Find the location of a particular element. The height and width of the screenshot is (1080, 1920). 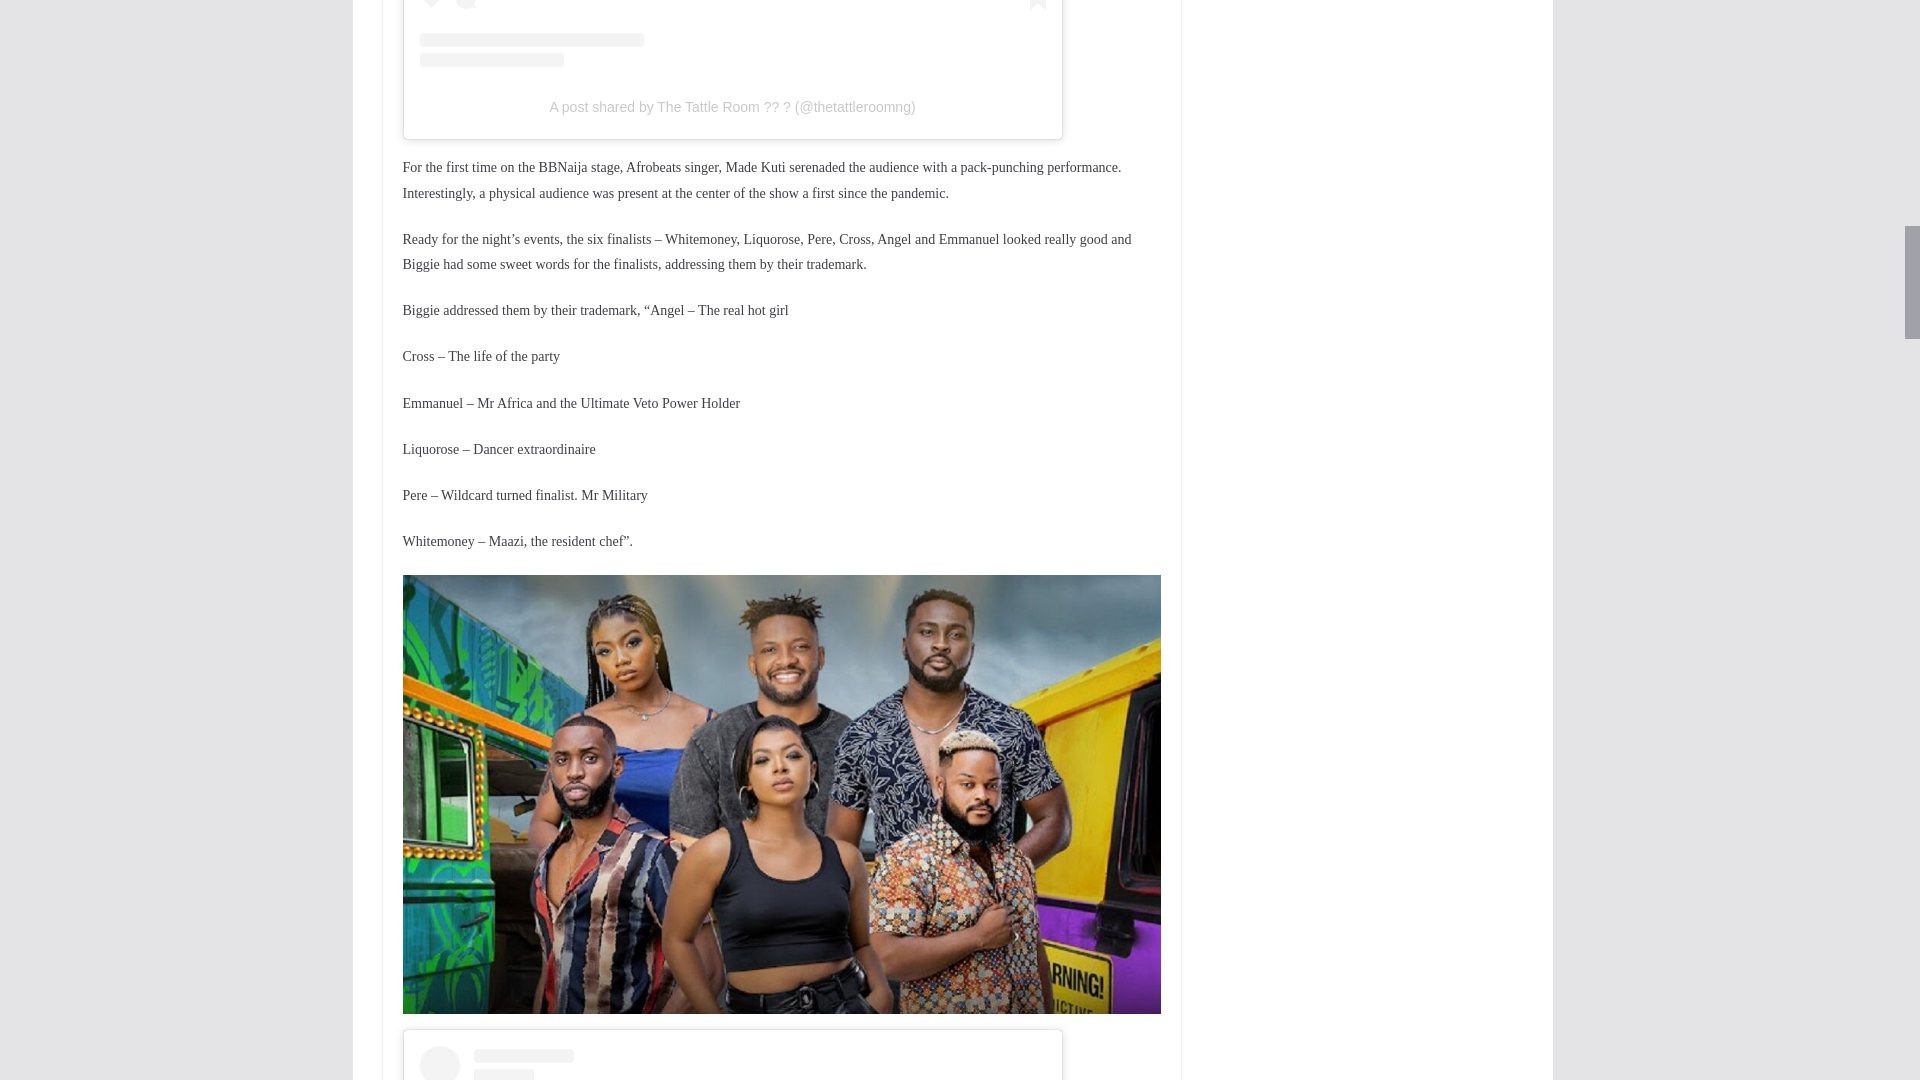

View this post on Instagram is located at coordinates (733, 34).